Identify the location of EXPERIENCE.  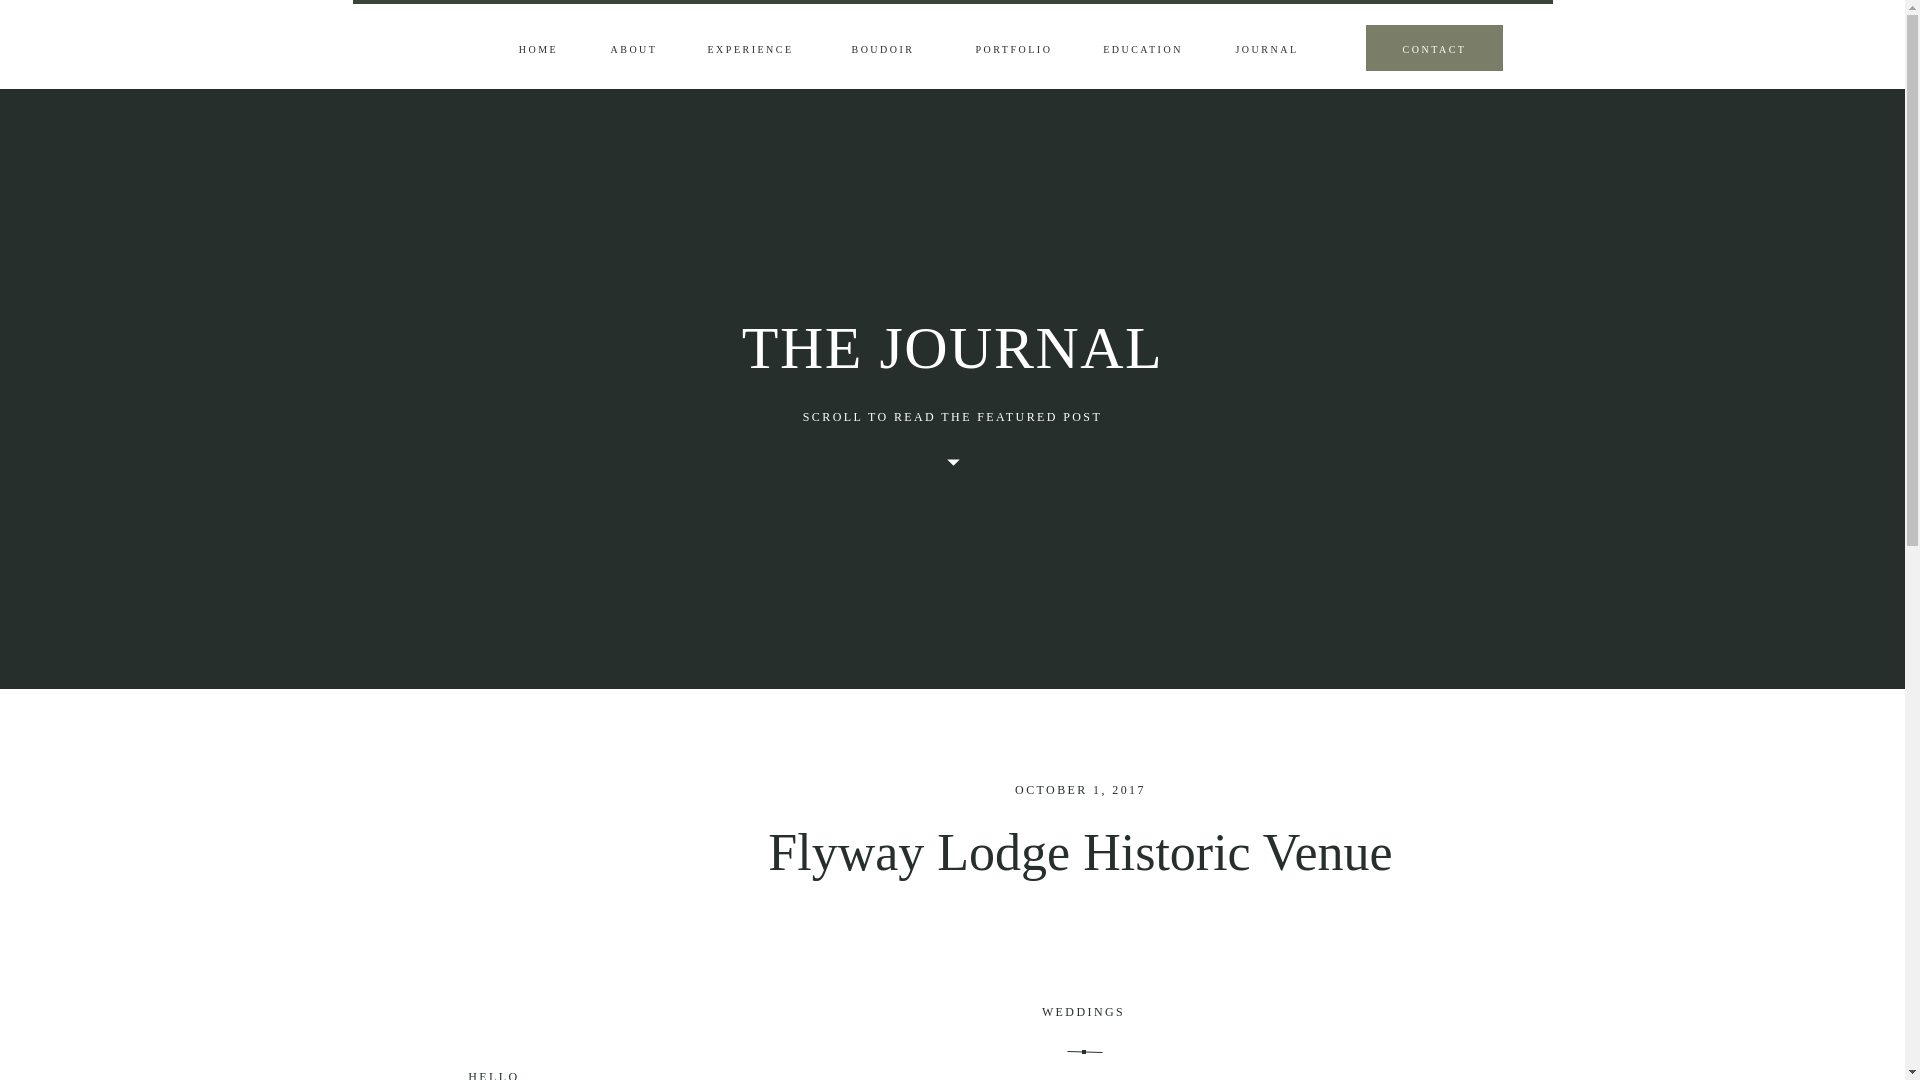
(750, 50).